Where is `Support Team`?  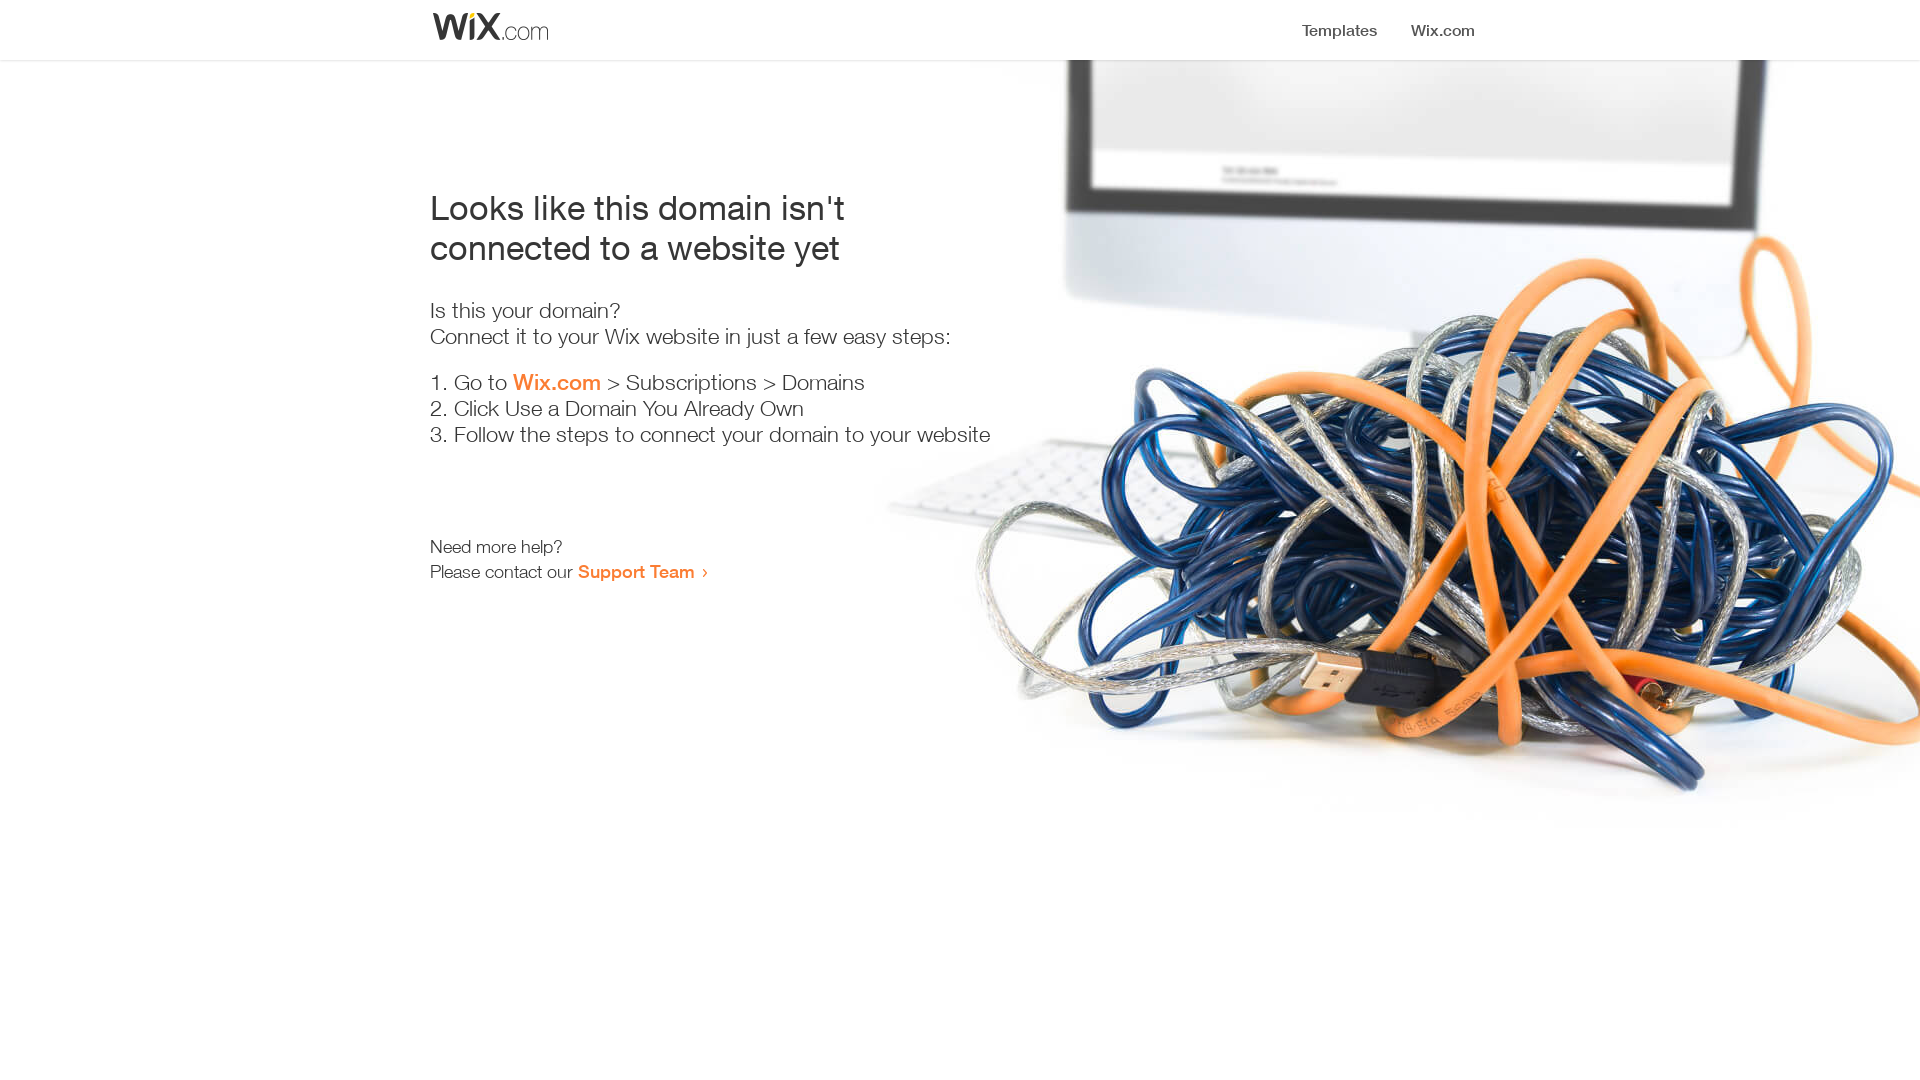 Support Team is located at coordinates (636, 571).